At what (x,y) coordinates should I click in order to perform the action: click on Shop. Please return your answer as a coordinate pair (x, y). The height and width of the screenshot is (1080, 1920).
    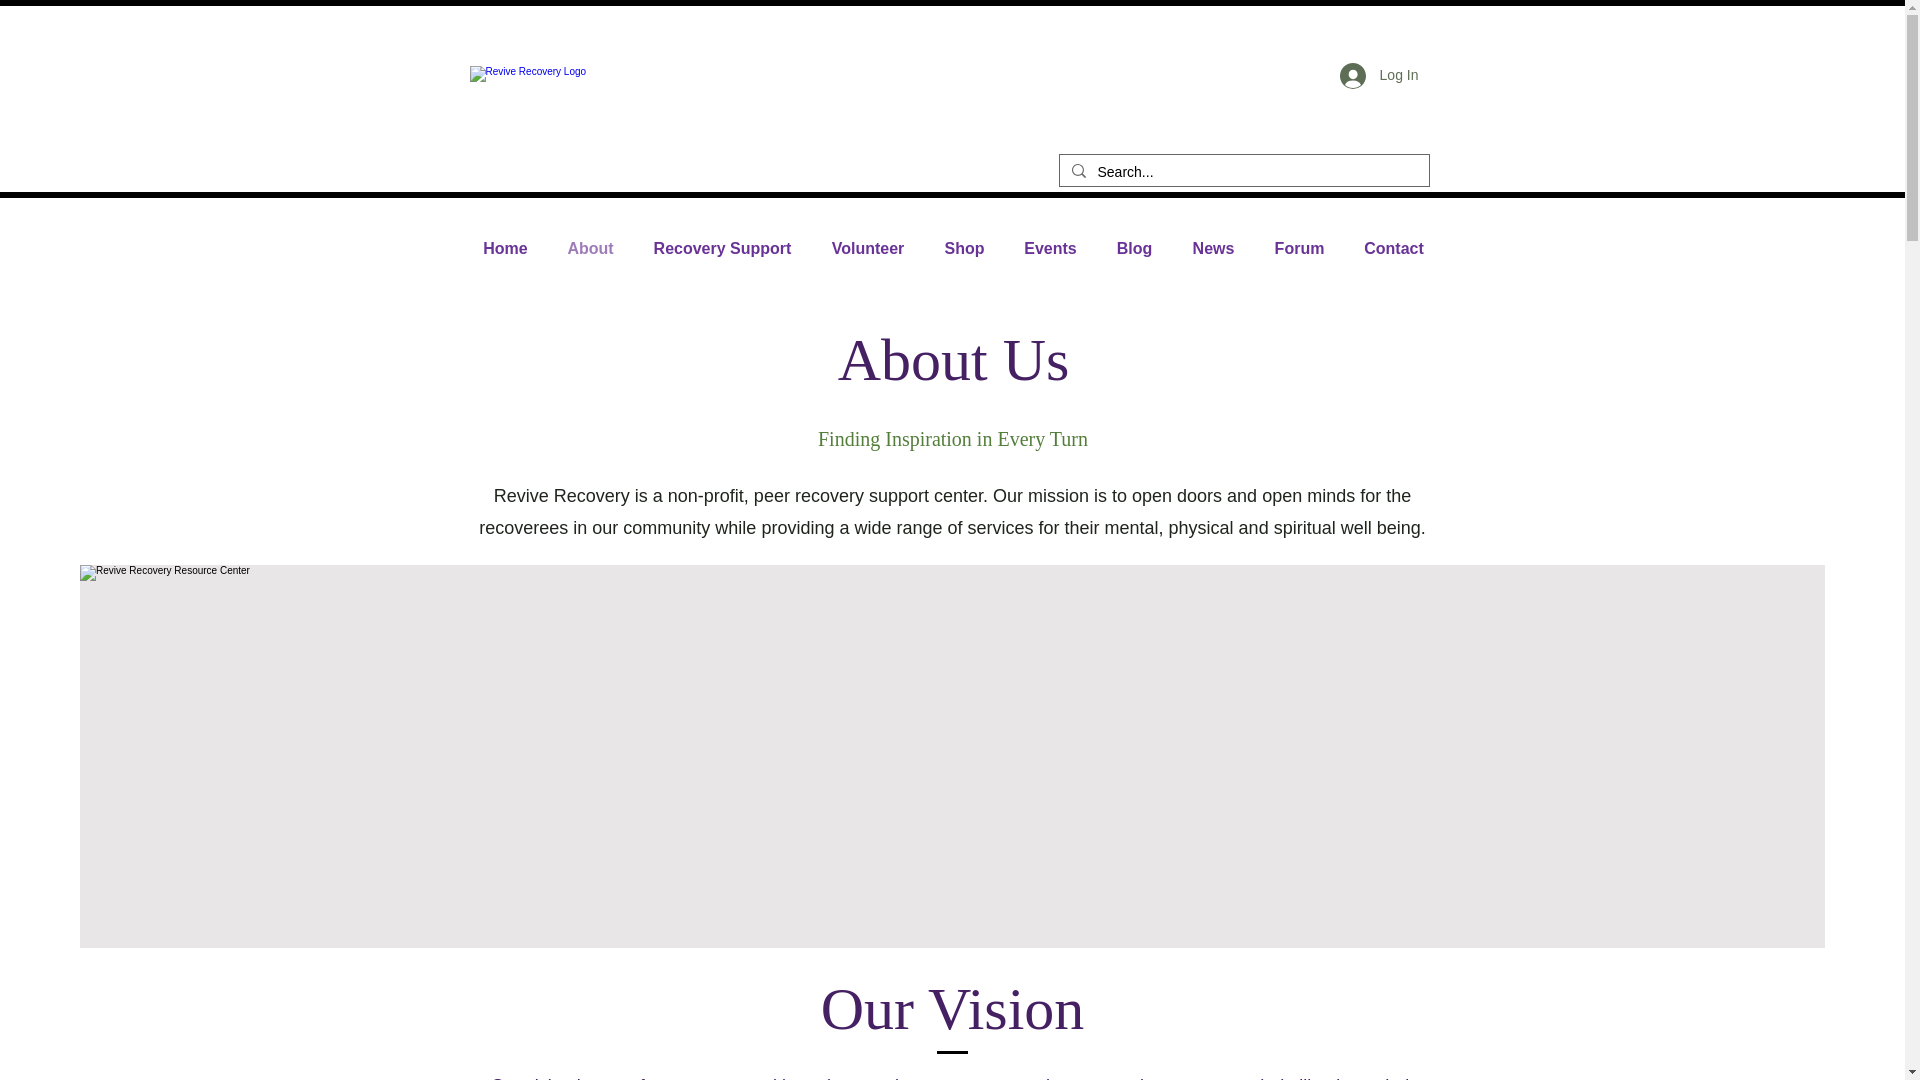
    Looking at the image, I should click on (964, 248).